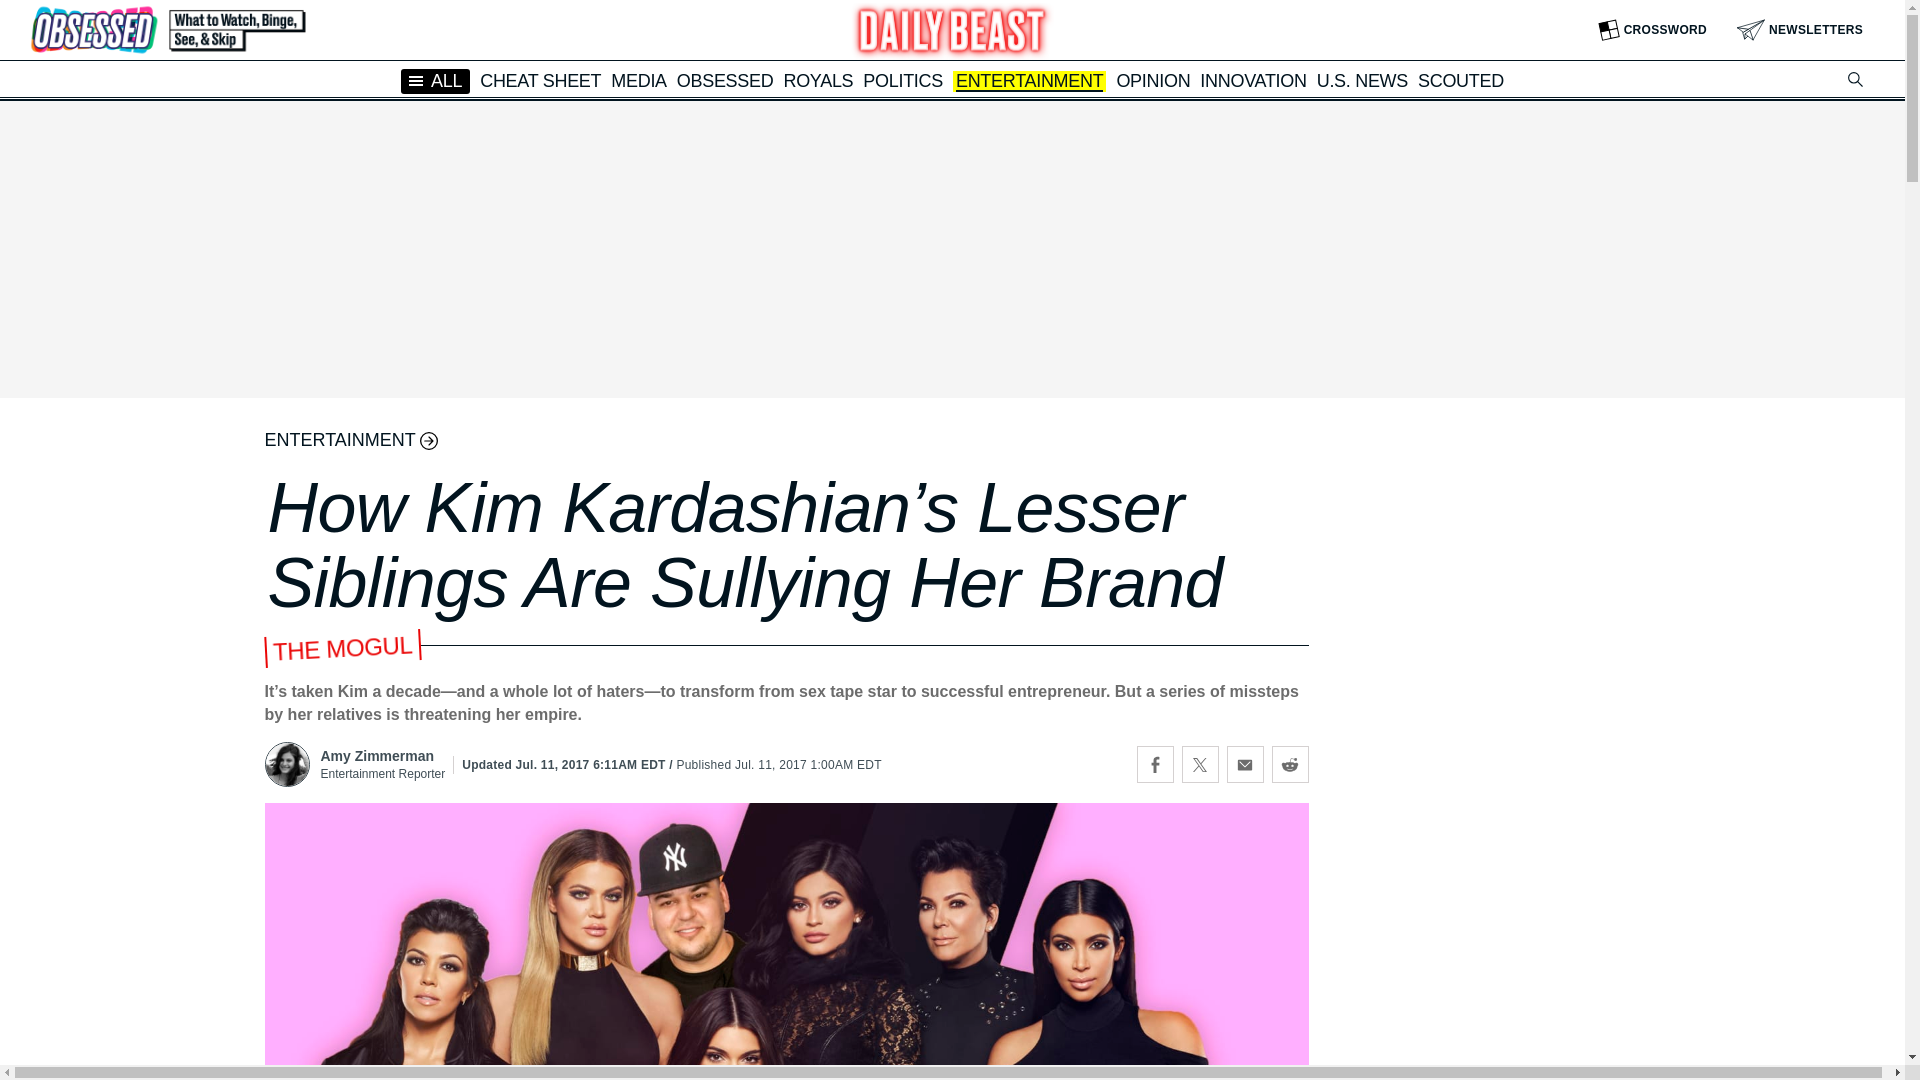 The height and width of the screenshot is (1080, 1920). Describe the element at coordinates (902, 80) in the screenshot. I see `POLITICS` at that location.